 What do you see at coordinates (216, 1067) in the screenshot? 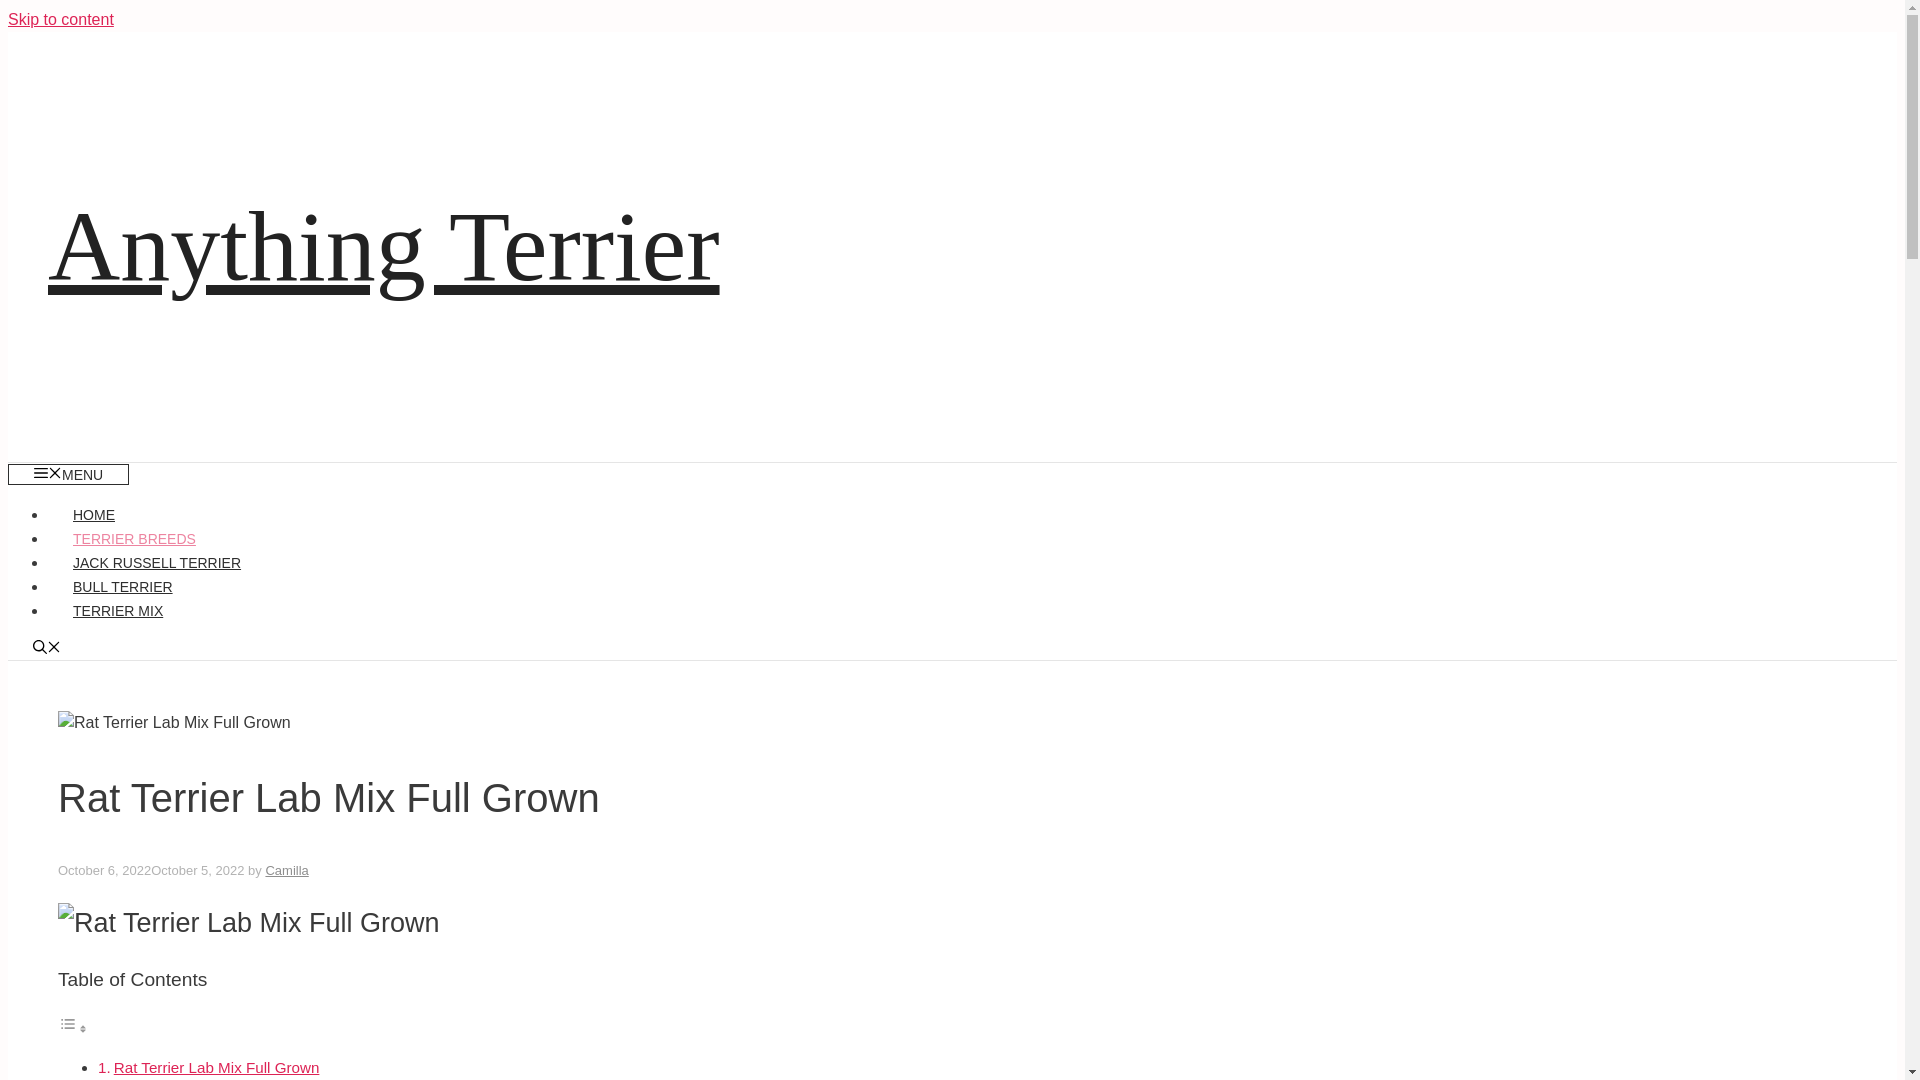
I see `Rat Terrier Lab Mix Full Grown` at bounding box center [216, 1067].